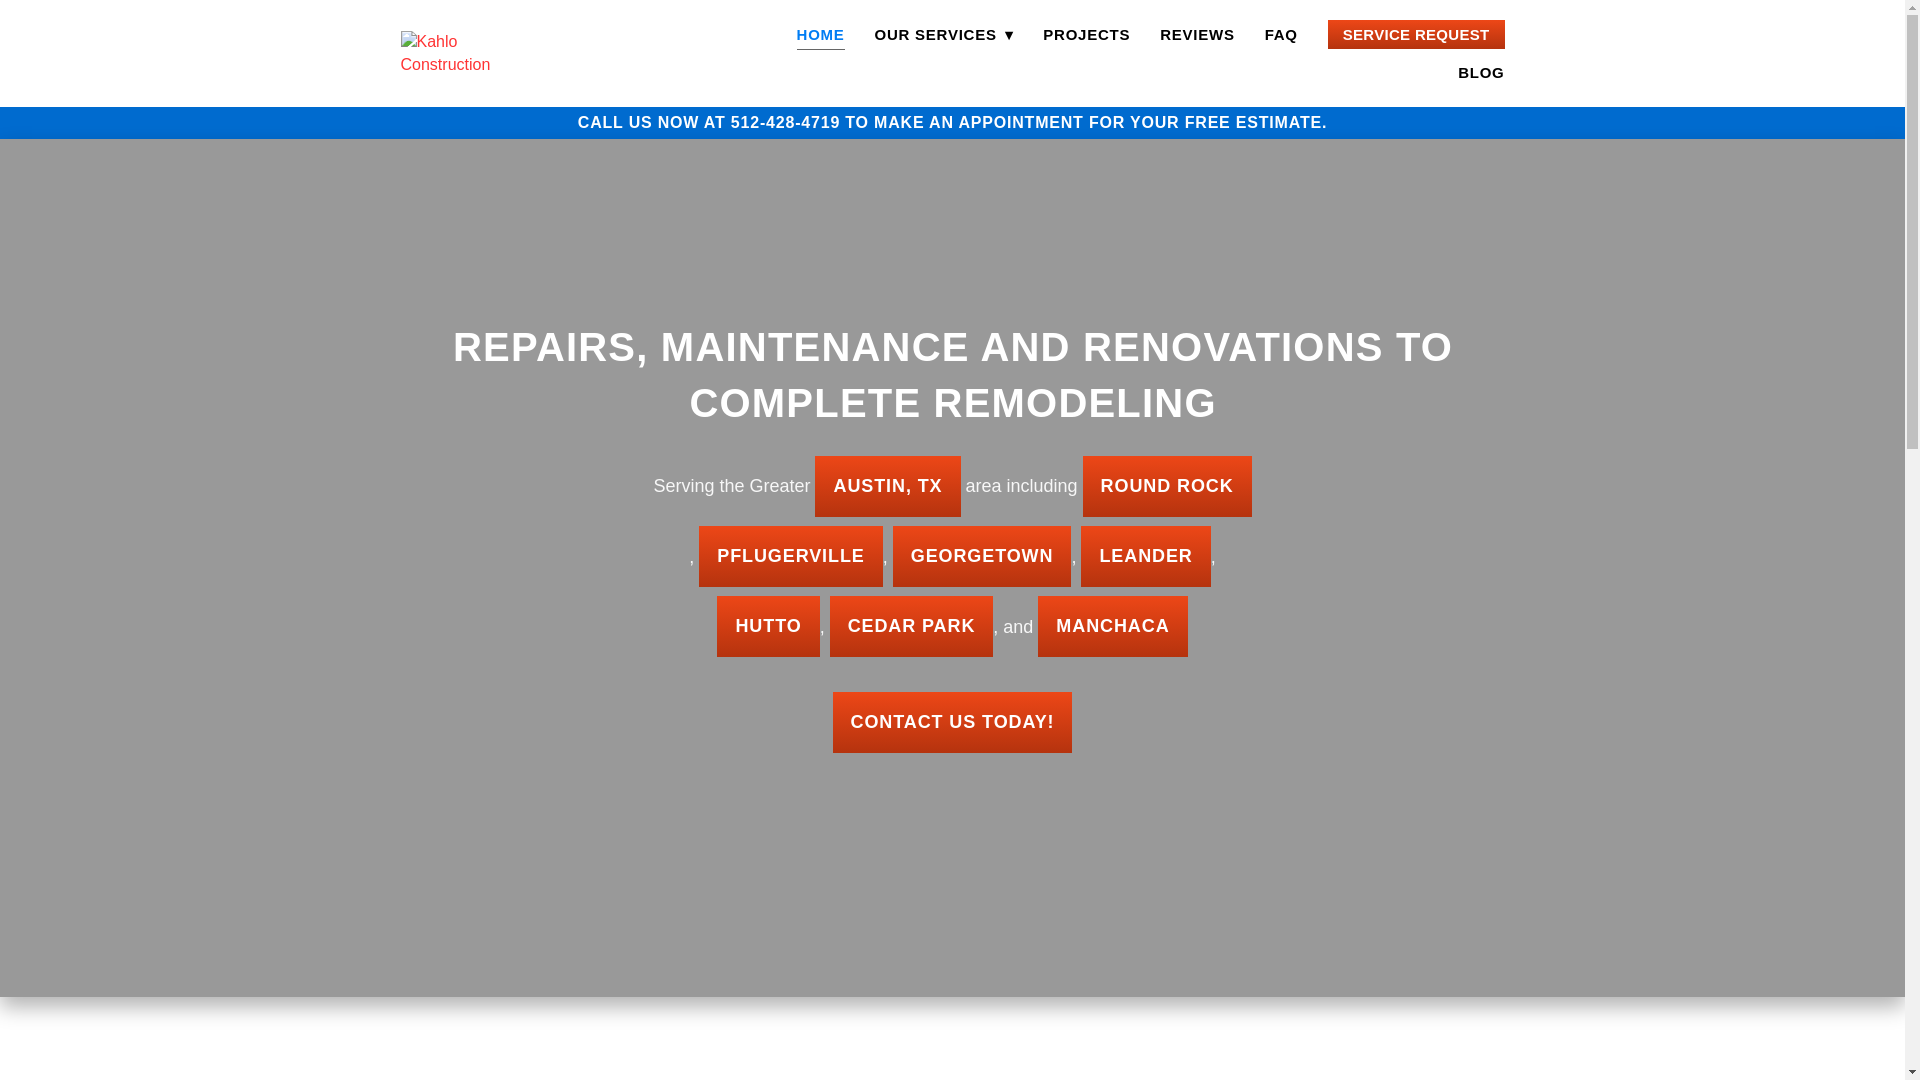 The image size is (1920, 1080). I want to click on HOME, so click(820, 34).